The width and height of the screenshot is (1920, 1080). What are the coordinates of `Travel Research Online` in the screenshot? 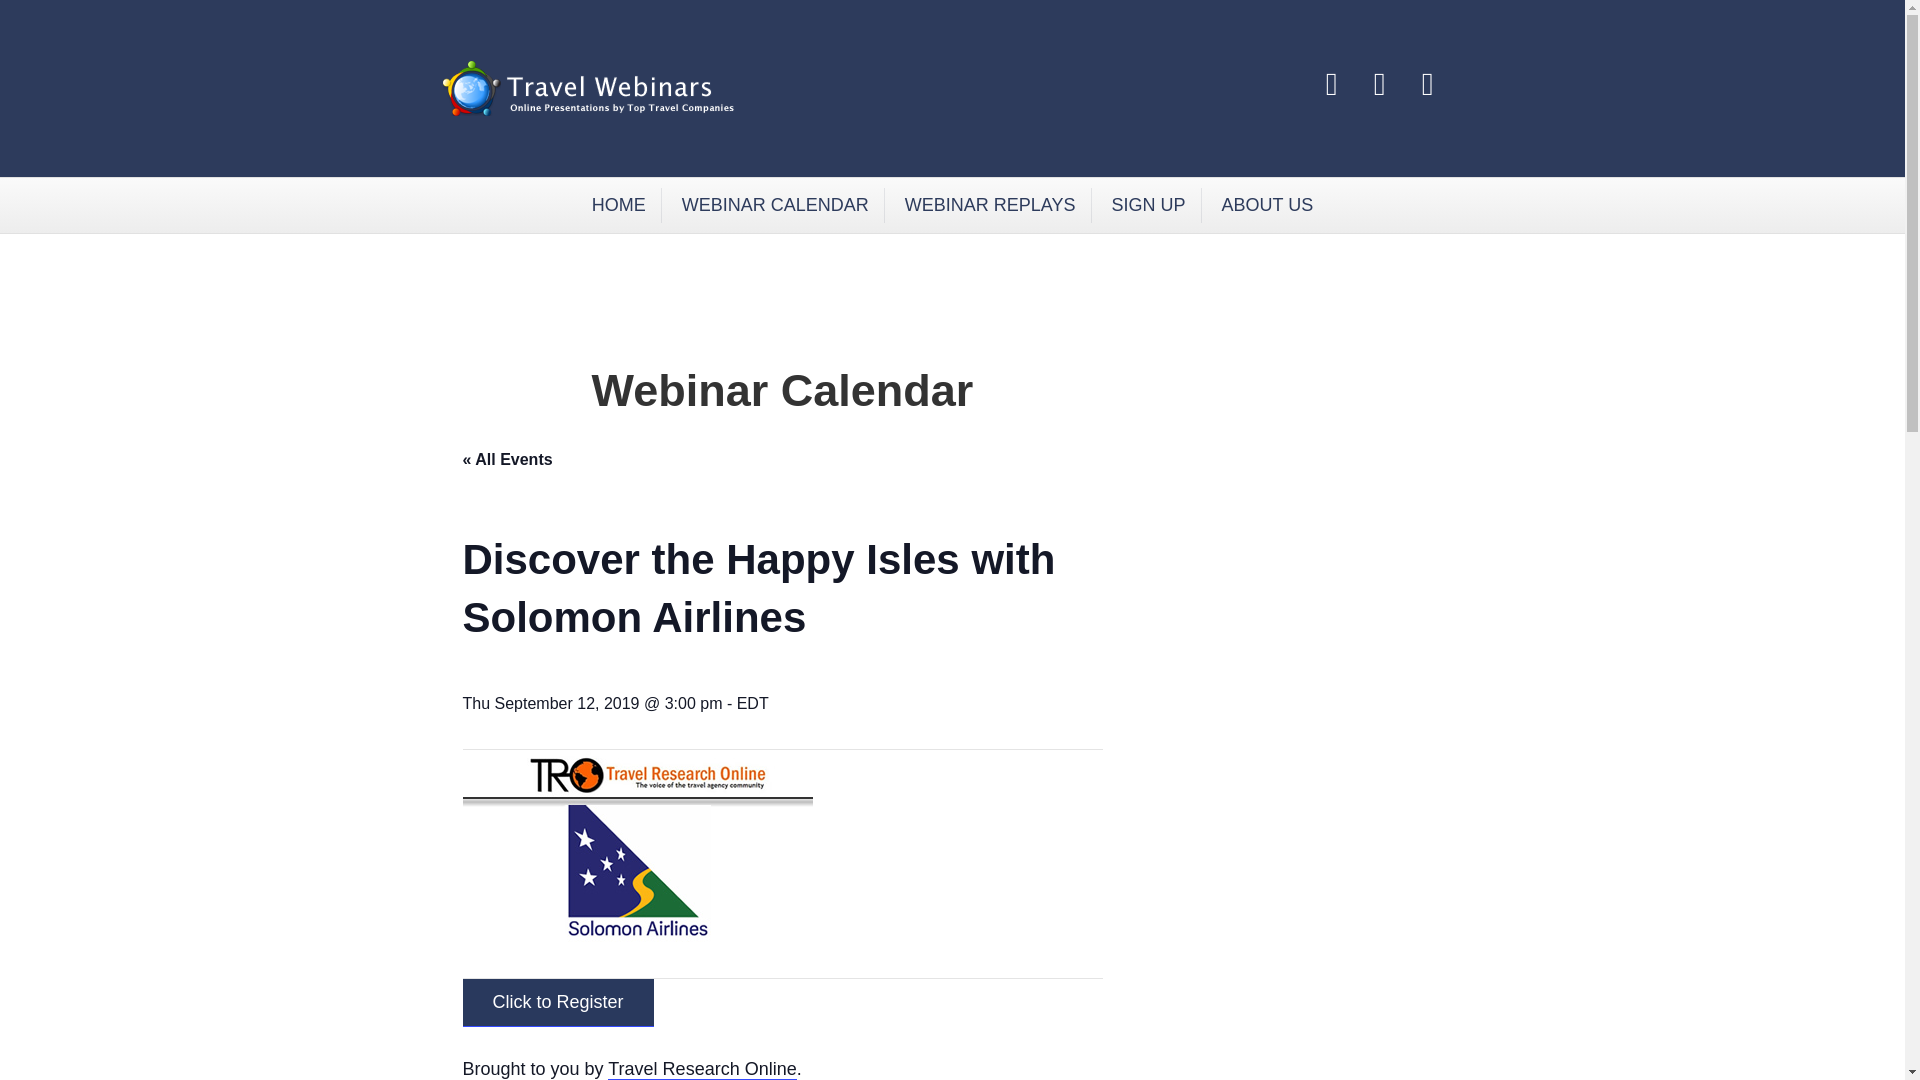 It's located at (702, 1070).